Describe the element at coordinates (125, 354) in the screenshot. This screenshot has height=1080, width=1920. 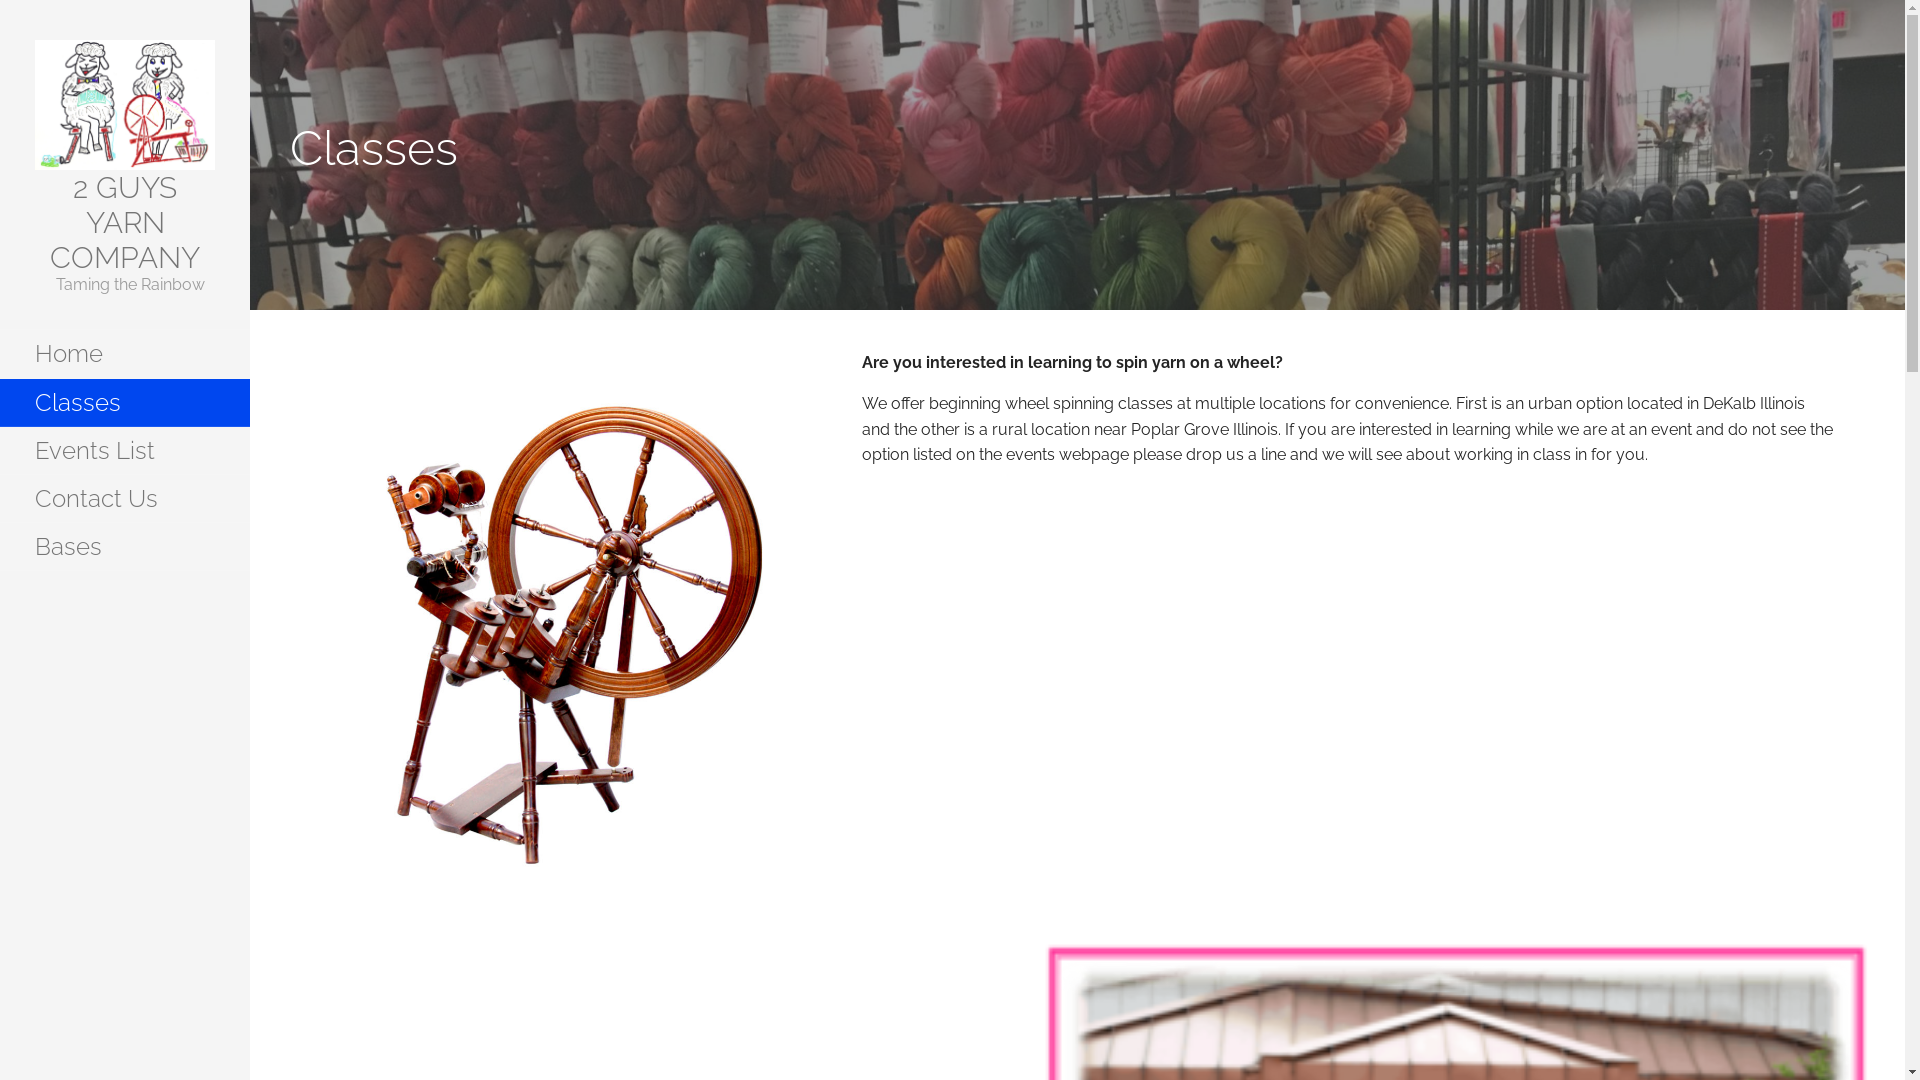
I see `Home` at that location.